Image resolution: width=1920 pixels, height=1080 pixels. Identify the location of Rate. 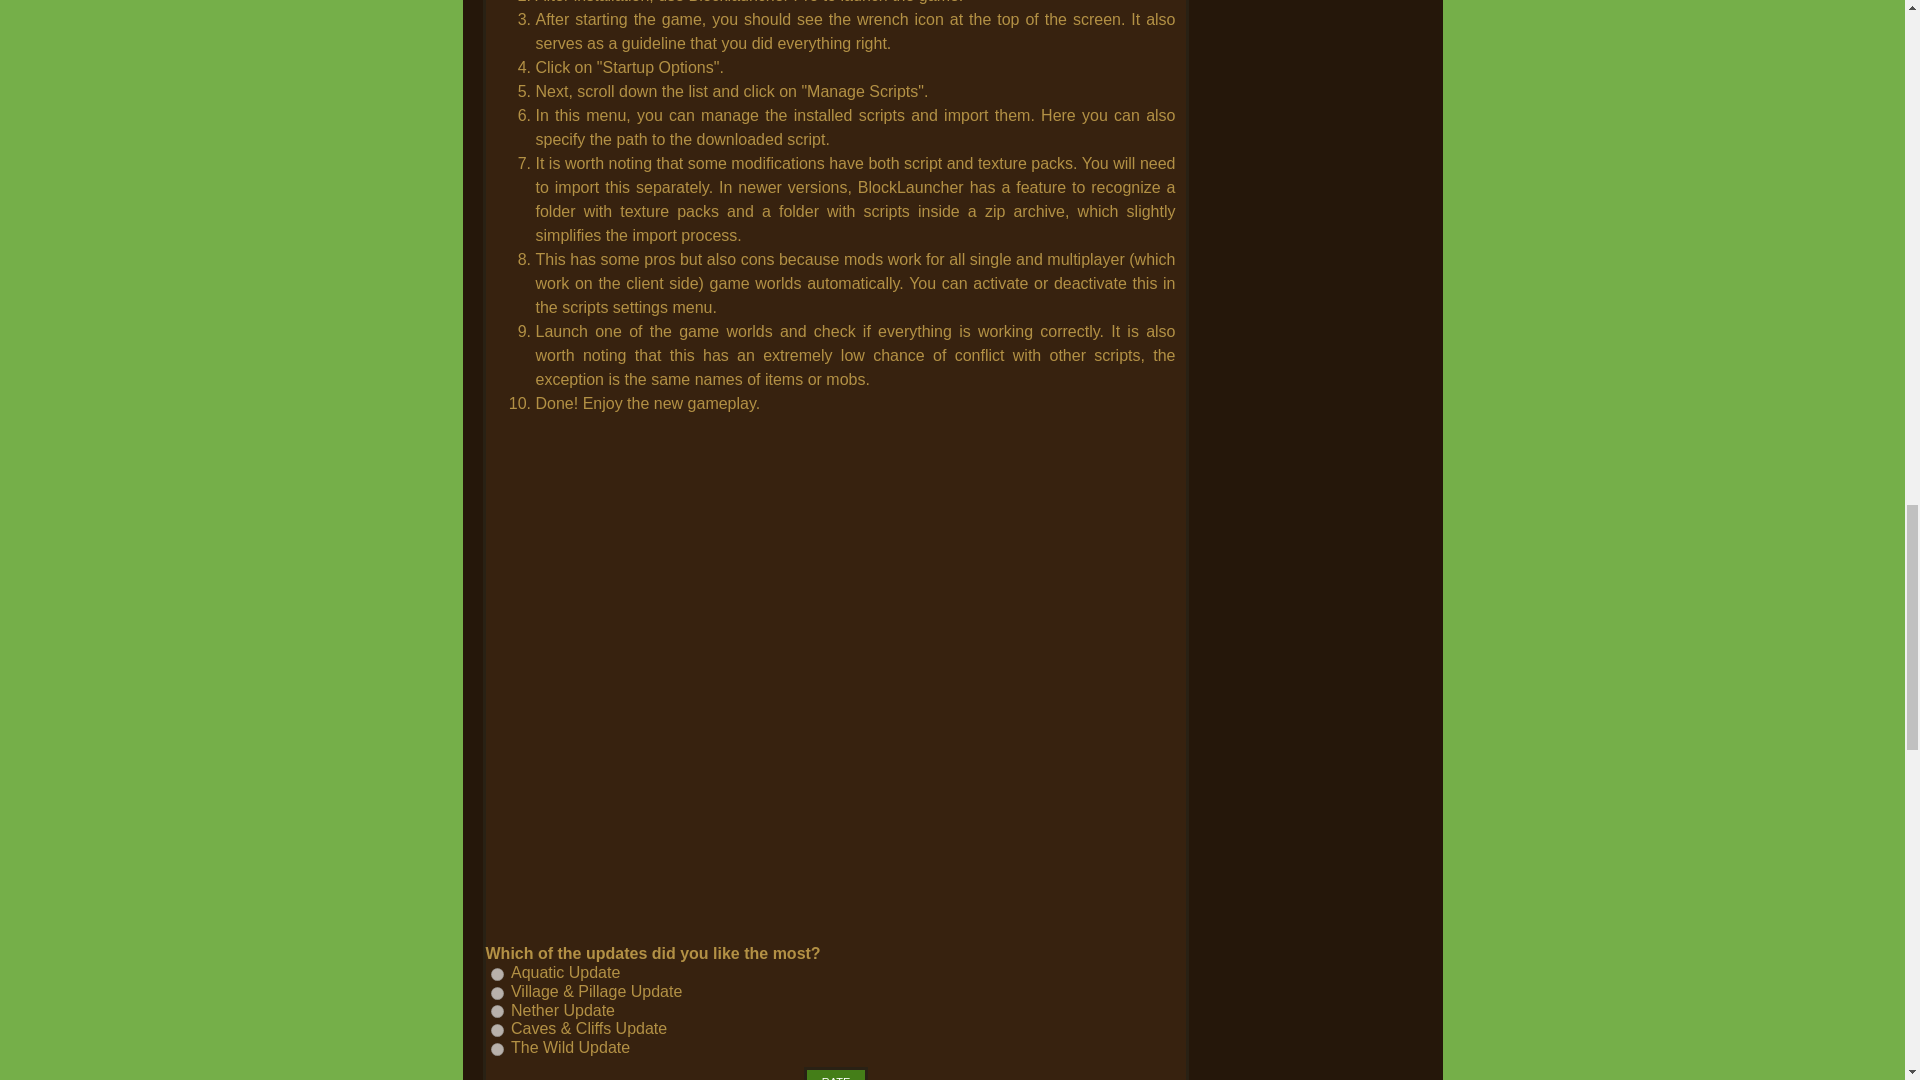
(836, 1074).